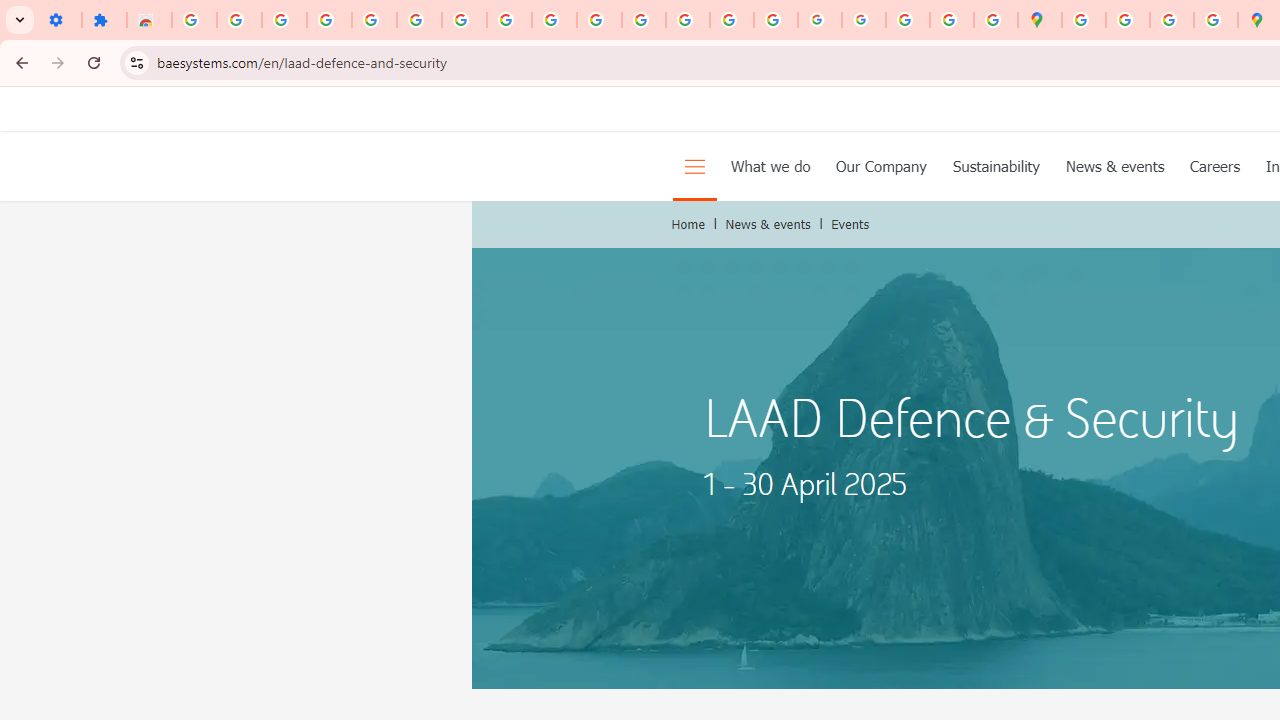 This screenshot has height=720, width=1280. What do you see at coordinates (329, 20) in the screenshot?
I see `Learn how to find your photos - Google Photos Help` at bounding box center [329, 20].